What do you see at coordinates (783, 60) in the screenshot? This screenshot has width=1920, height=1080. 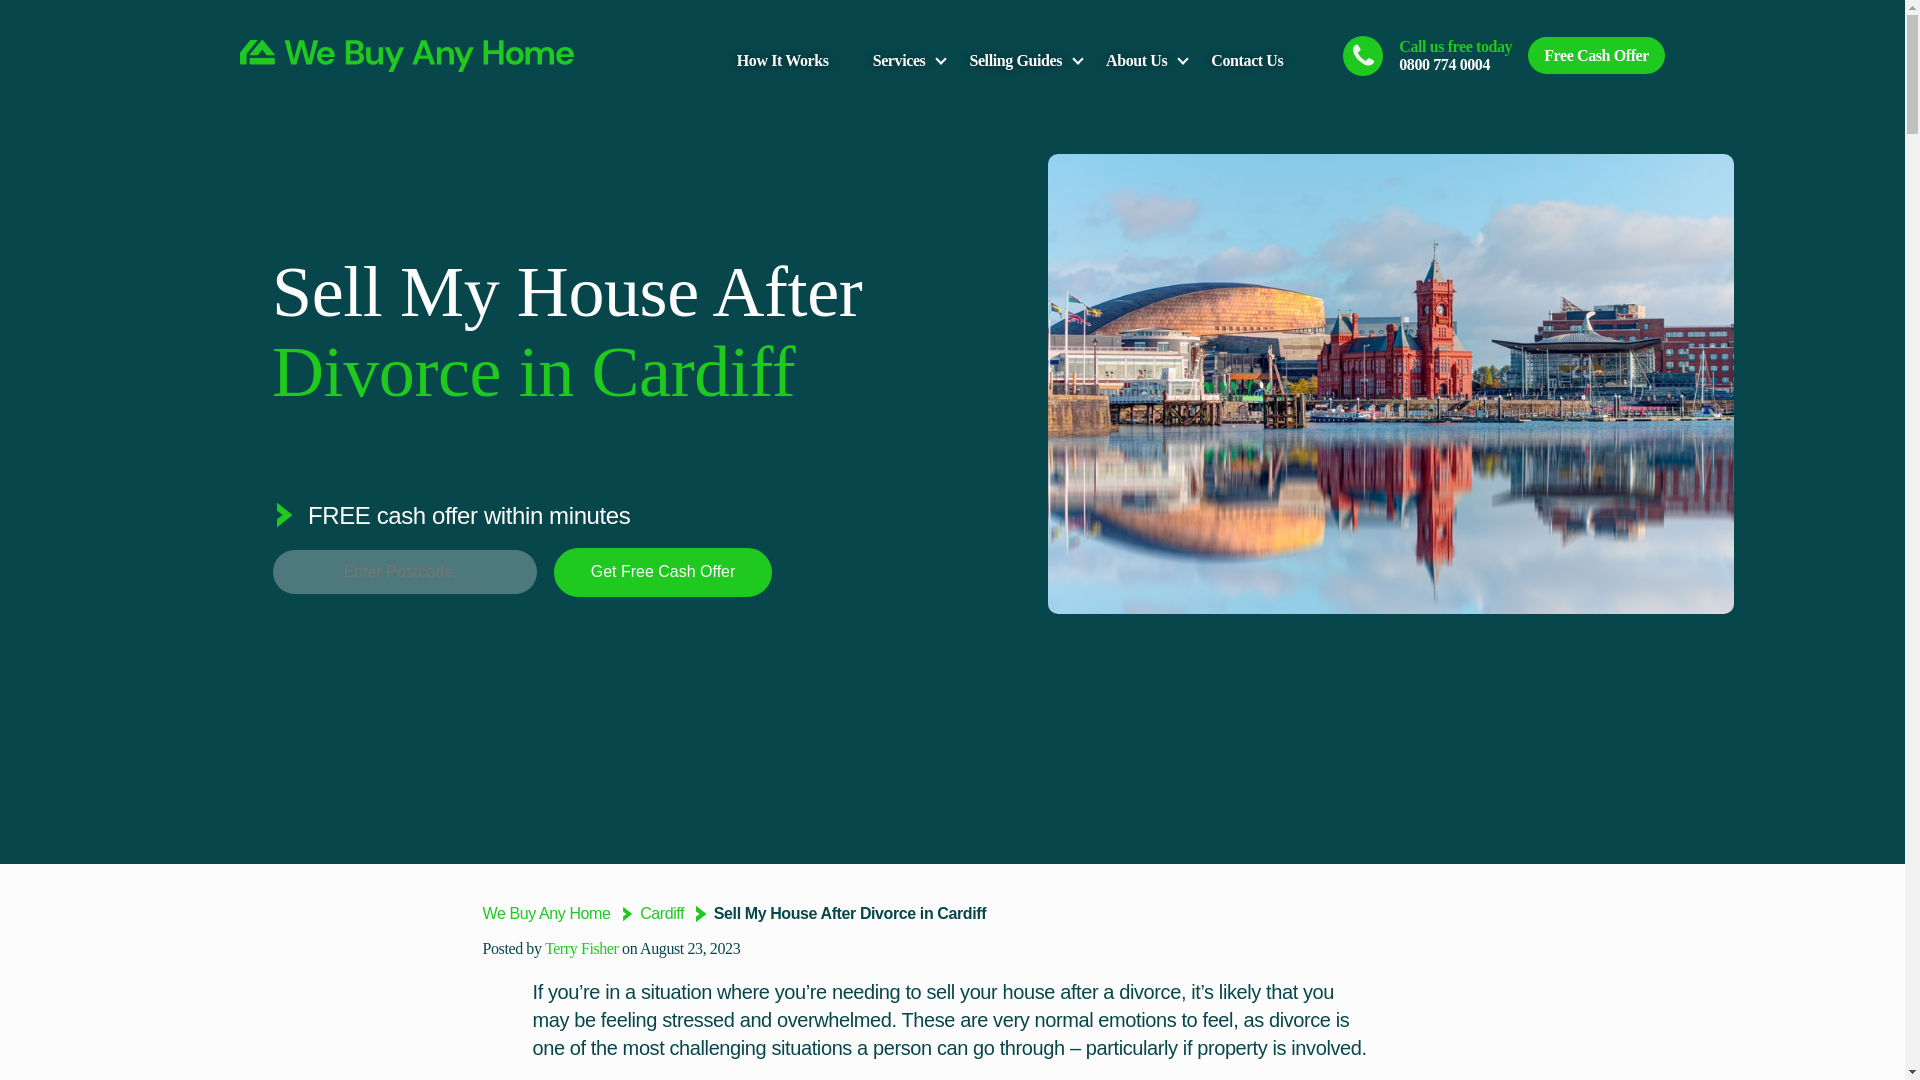 I see `How It Works` at bounding box center [783, 60].